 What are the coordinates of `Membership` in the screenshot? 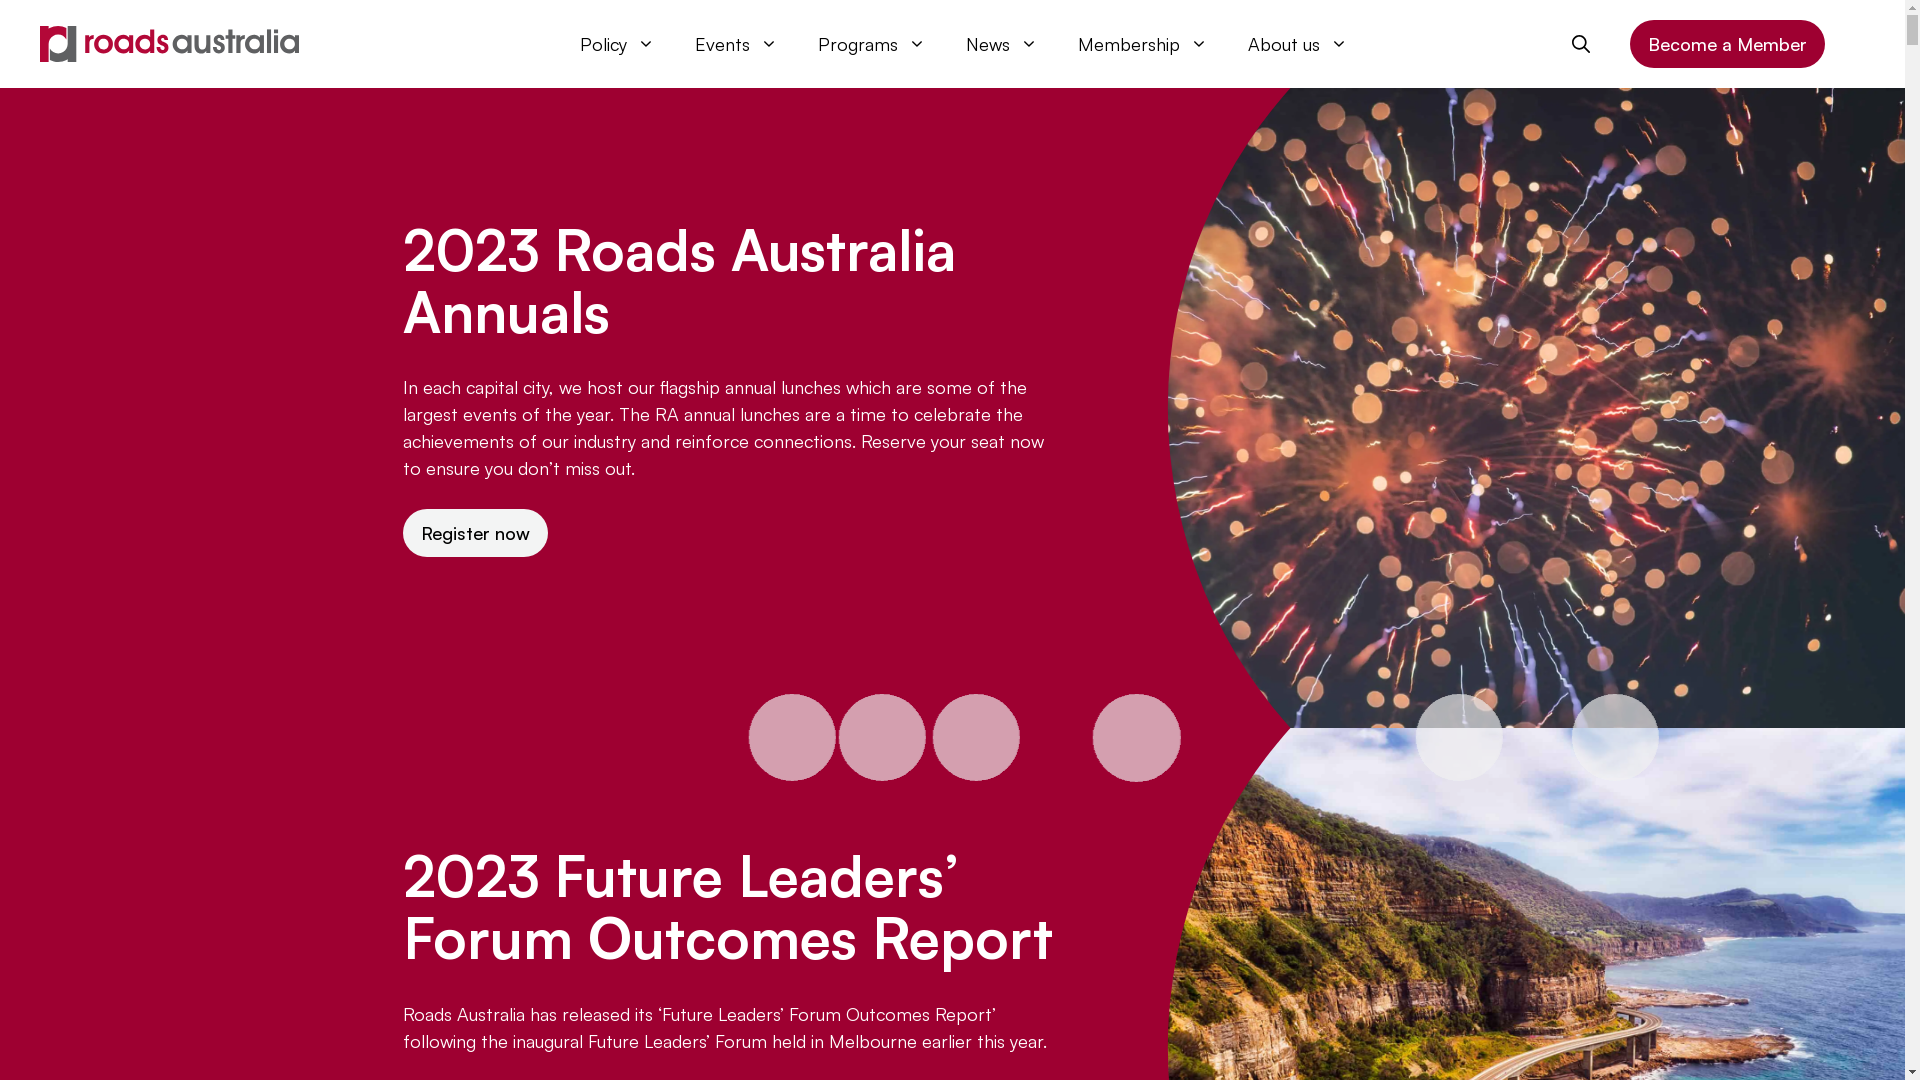 It's located at (1143, 44).